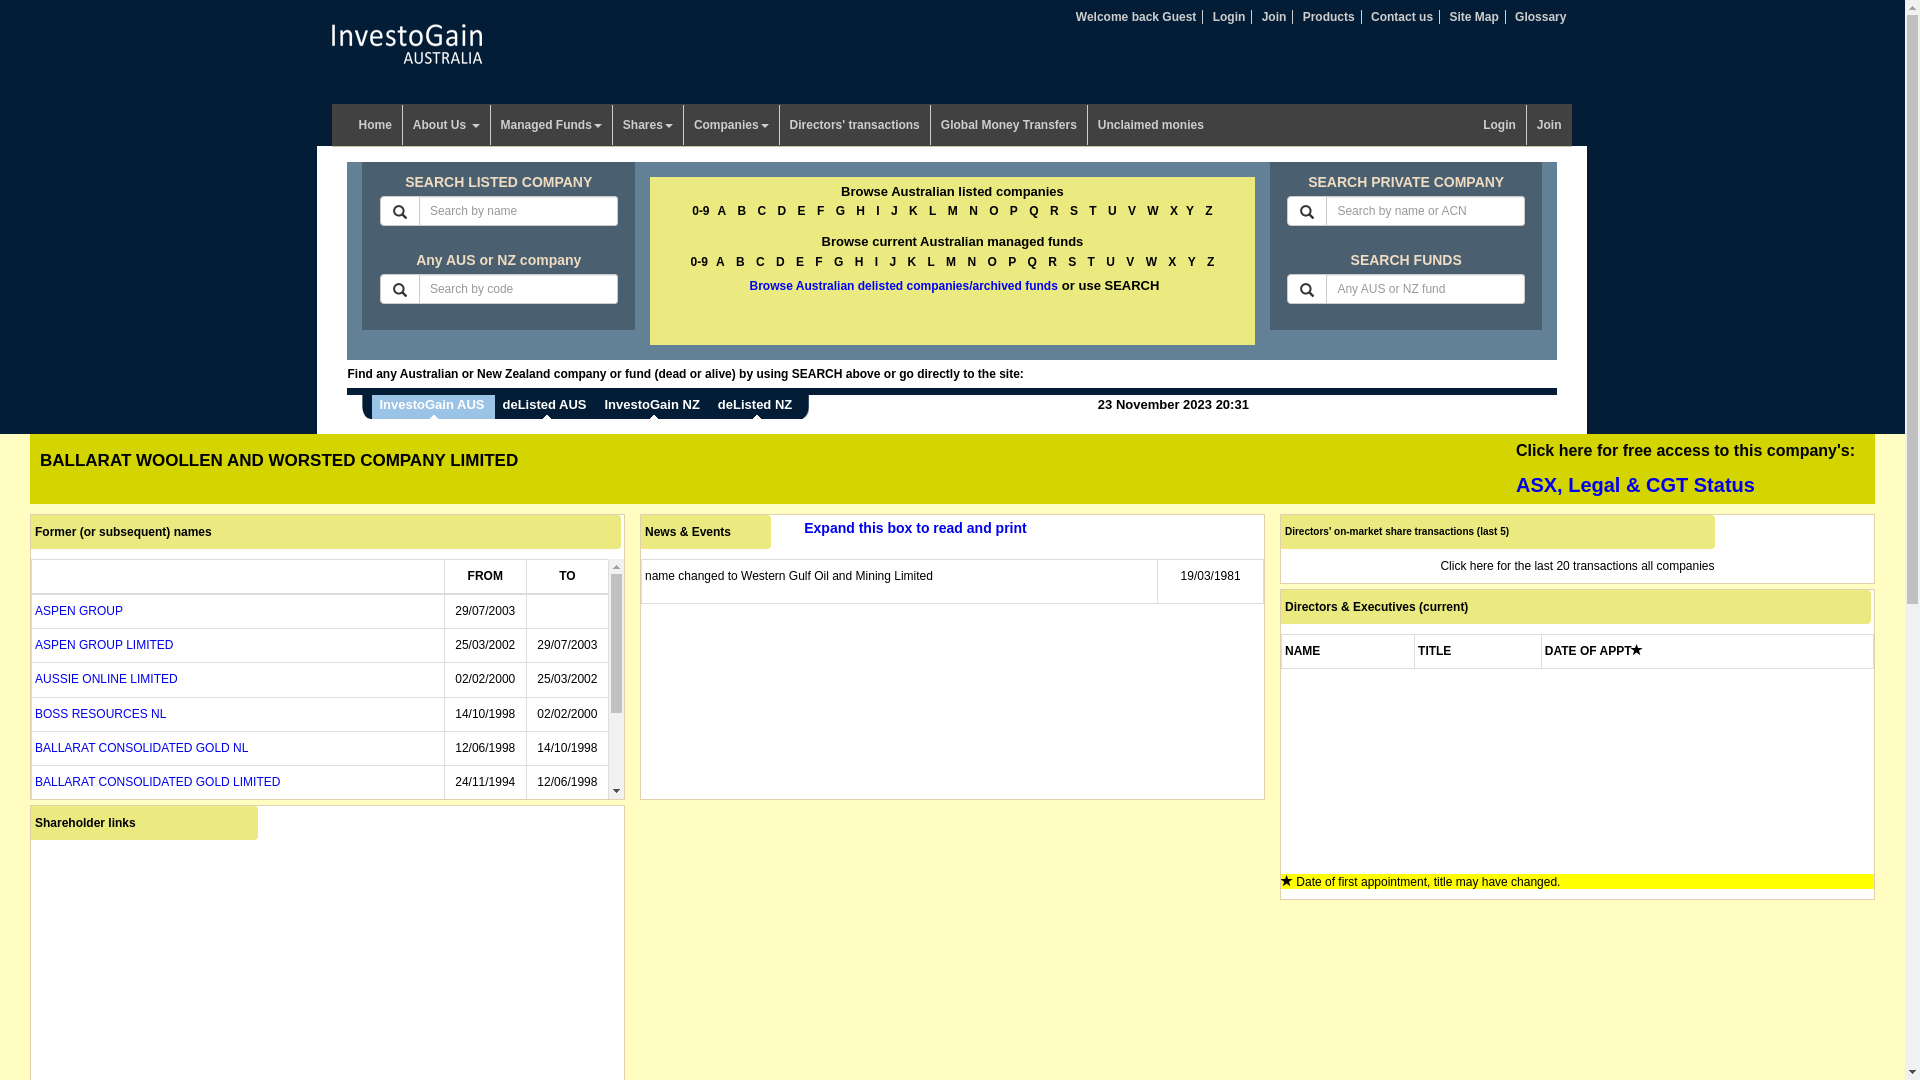  Describe the element at coordinates (820, 211) in the screenshot. I see `F` at that location.